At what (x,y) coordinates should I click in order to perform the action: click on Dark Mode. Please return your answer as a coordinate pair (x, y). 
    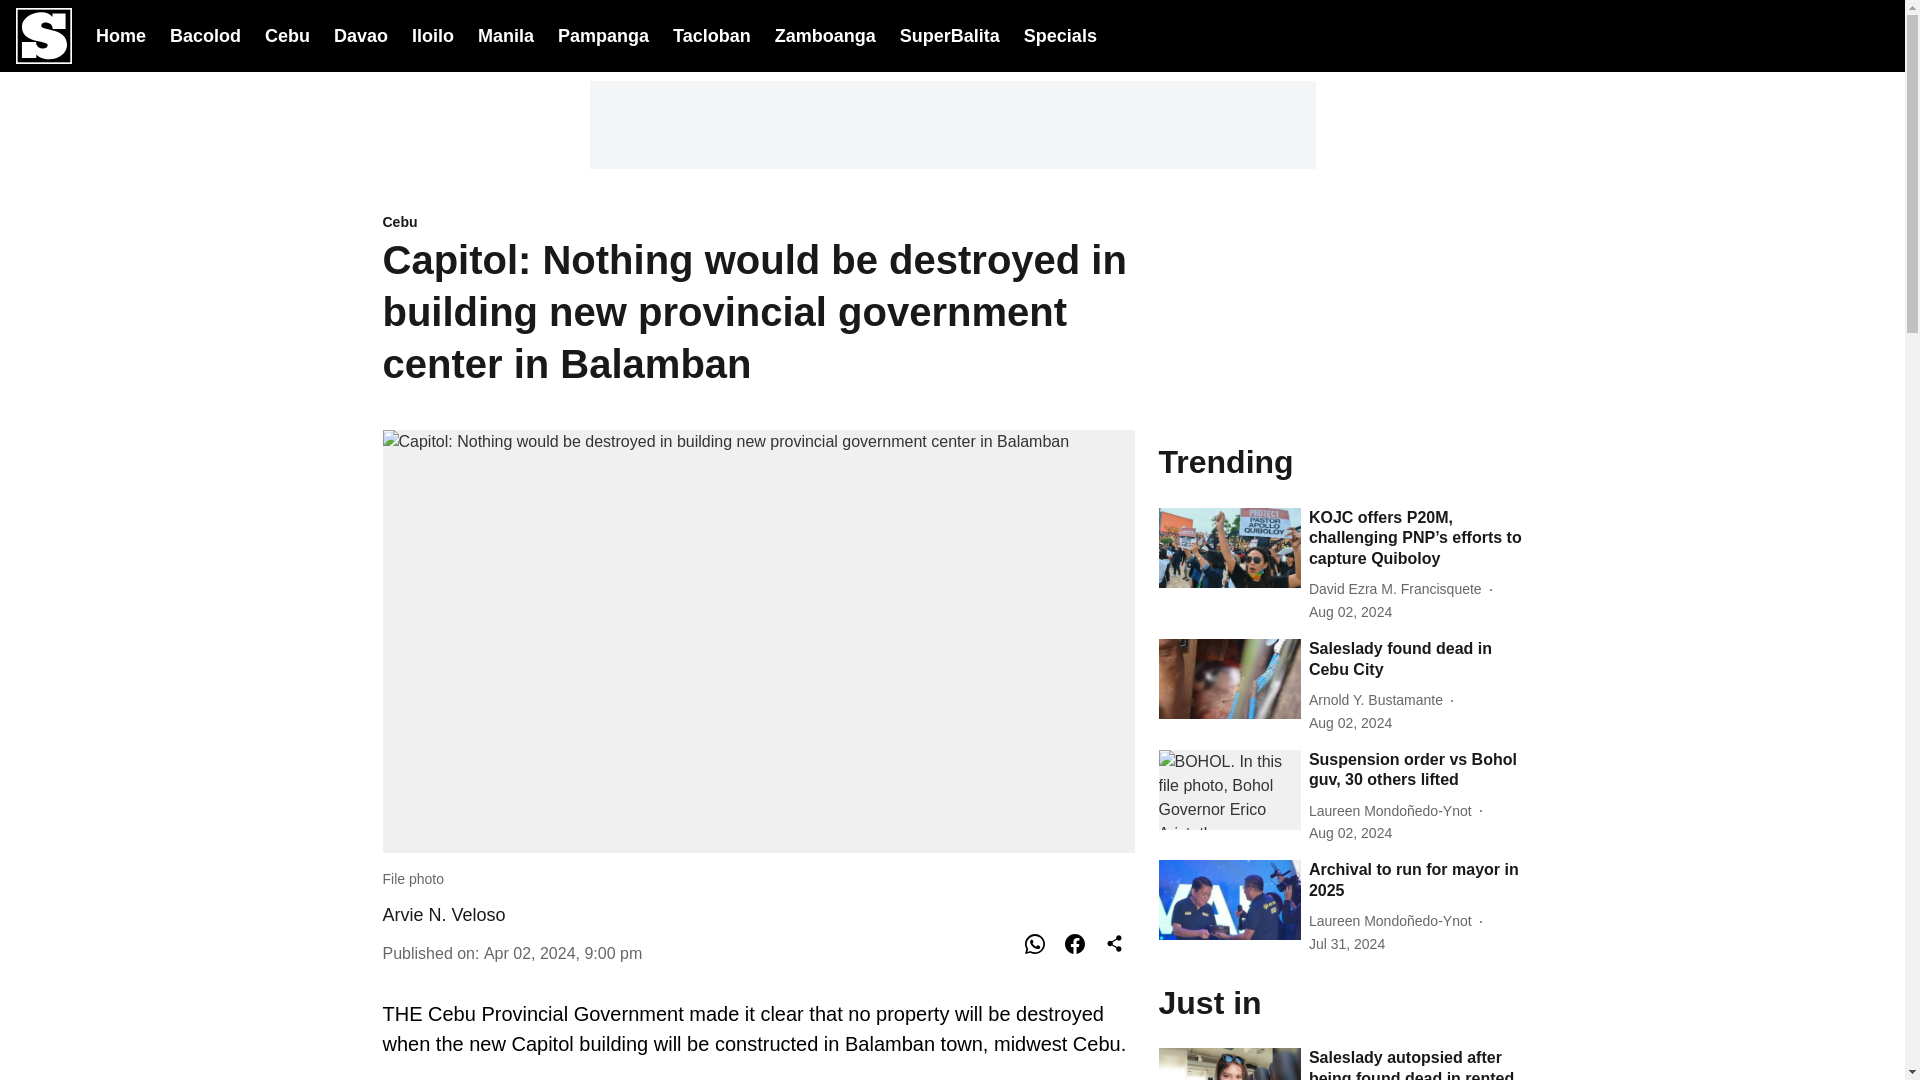
    Looking at the image, I should click on (1822, 36).